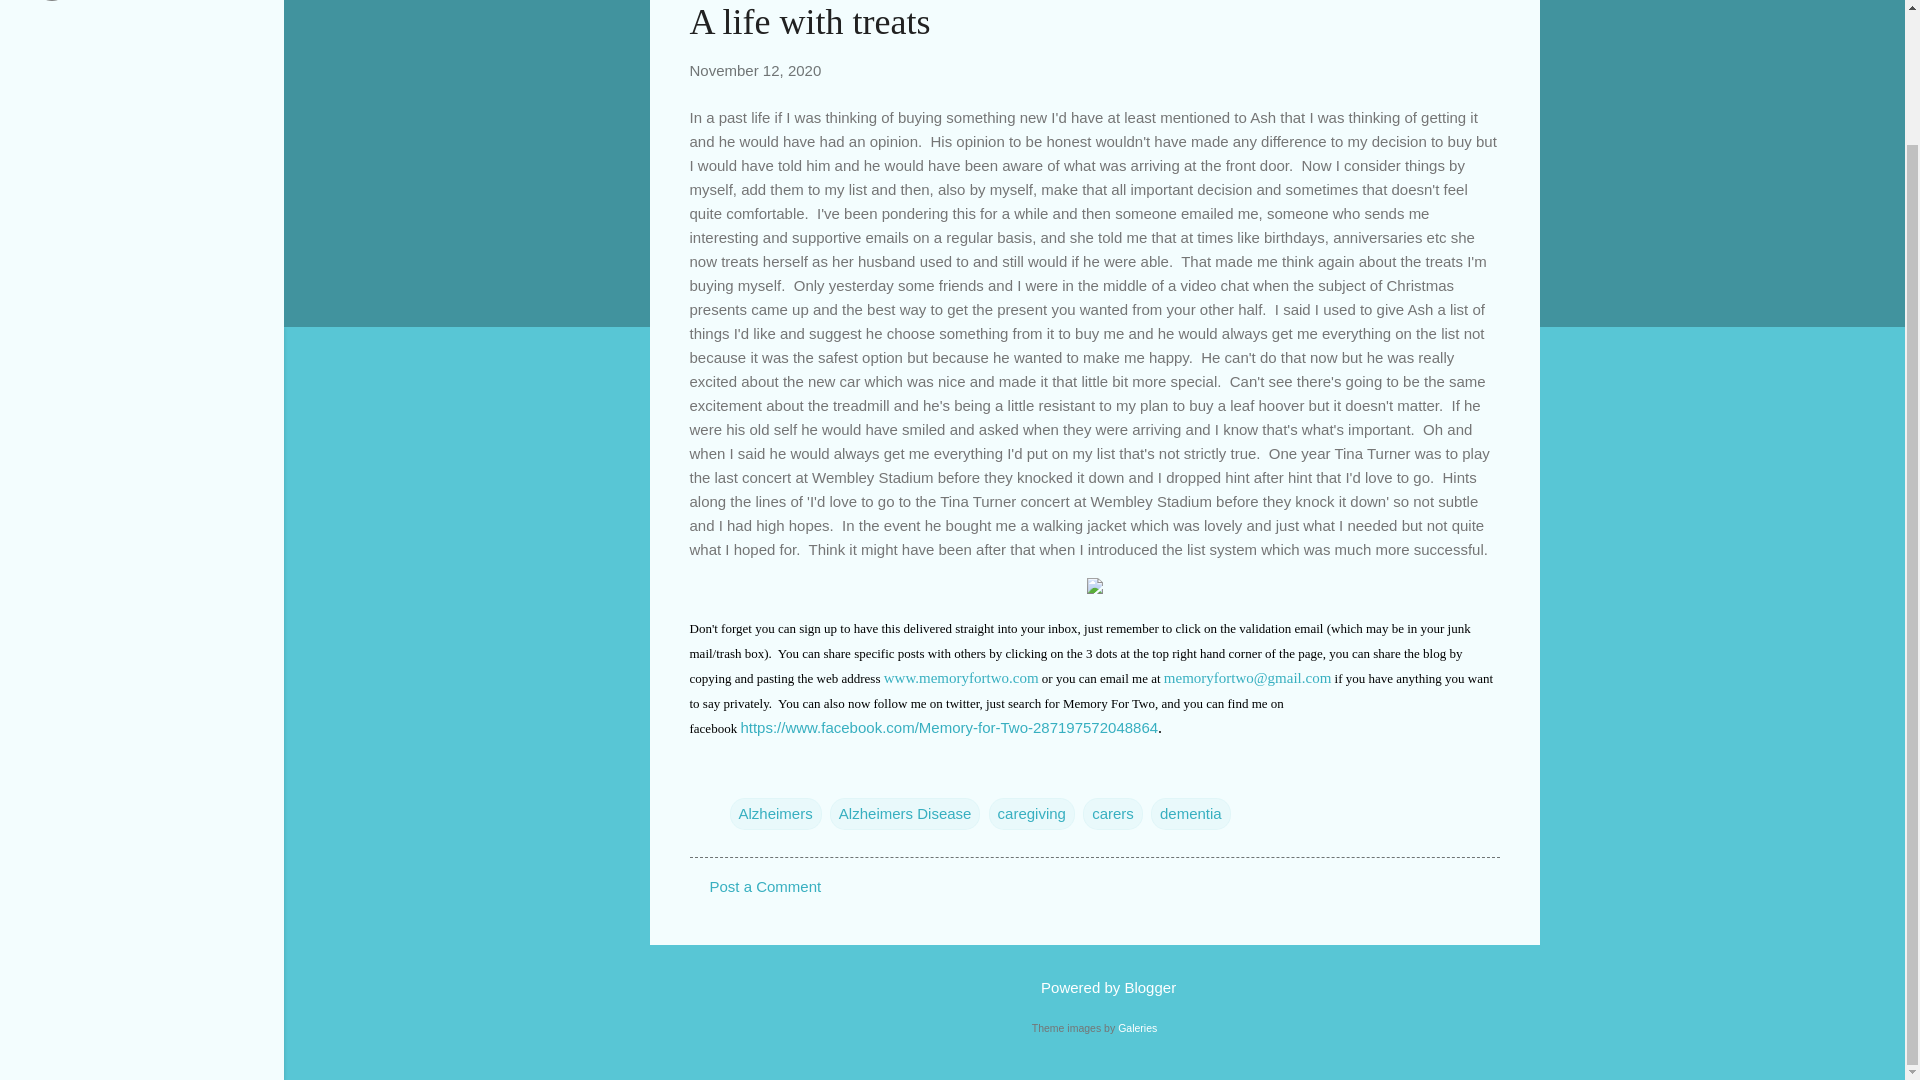  What do you see at coordinates (1112, 813) in the screenshot?
I see `carers` at bounding box center [1112, 813].